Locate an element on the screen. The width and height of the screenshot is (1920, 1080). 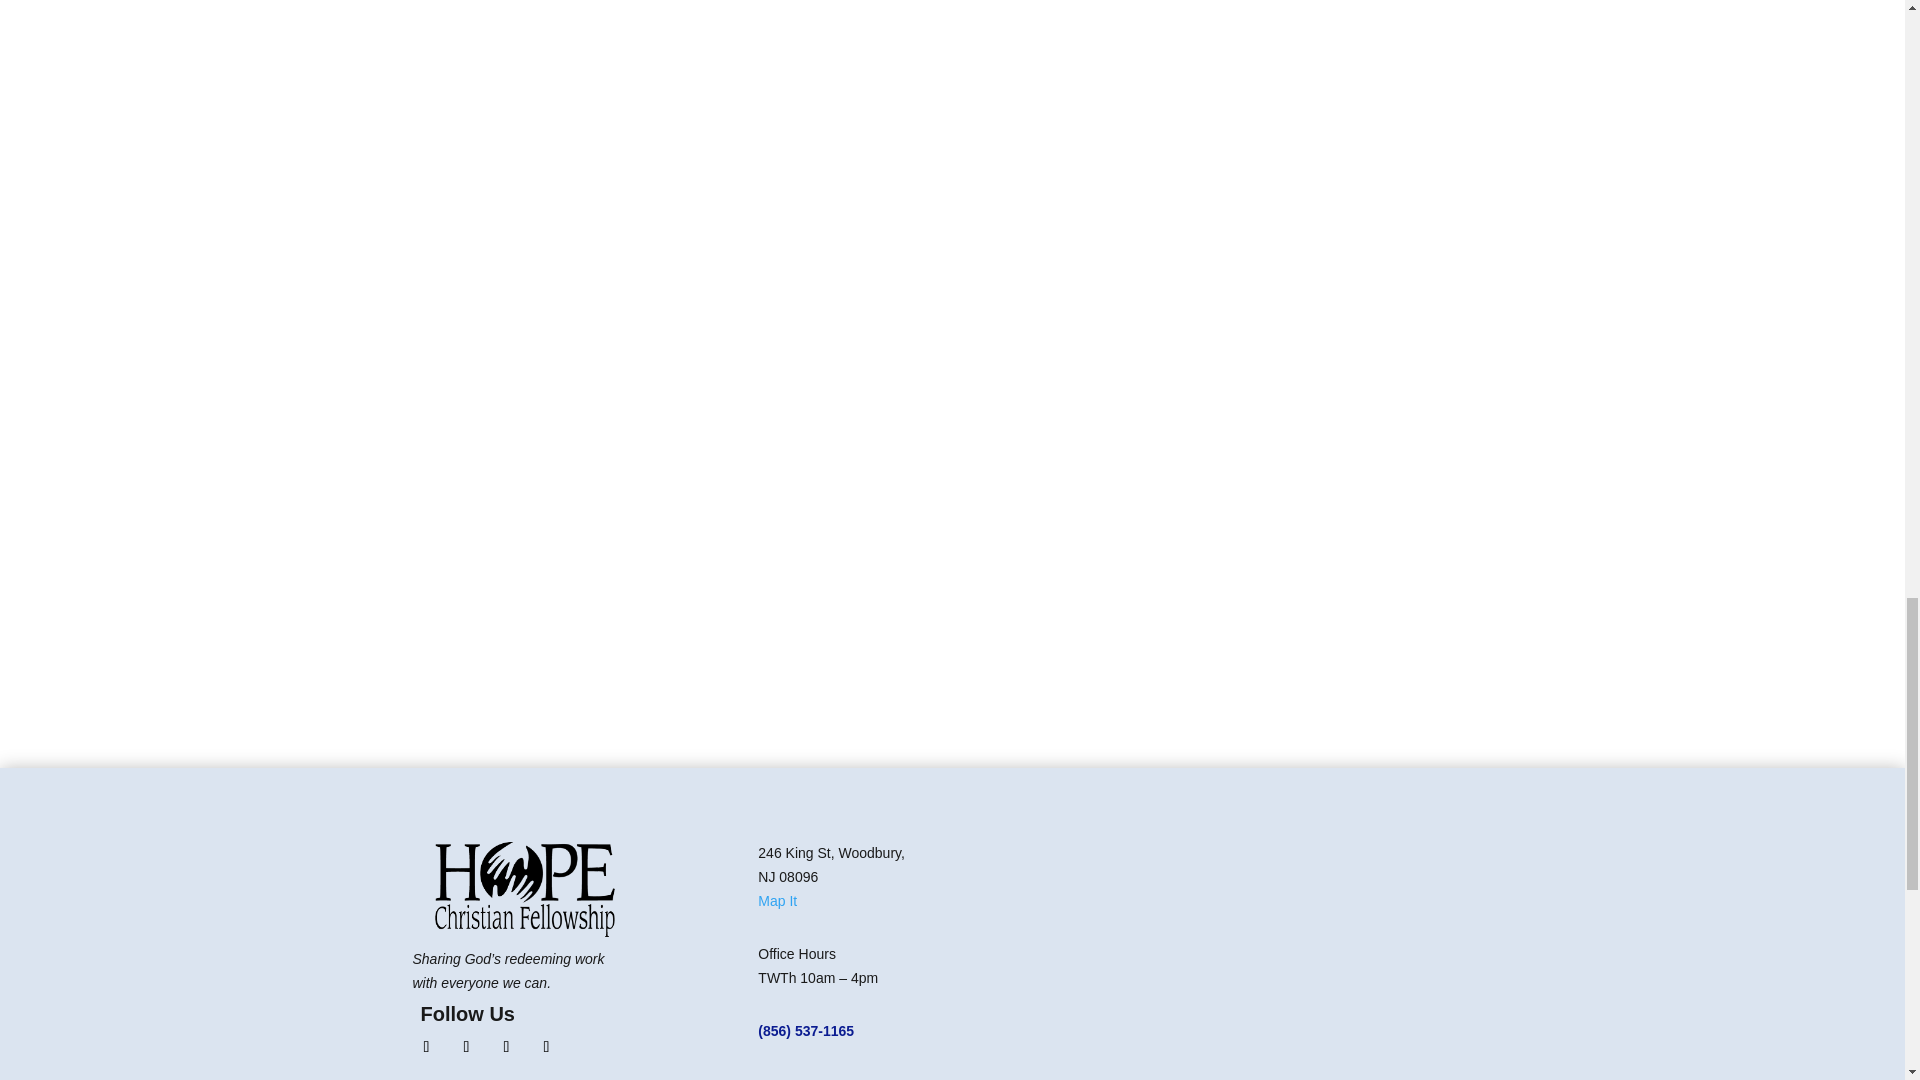
Follow on Youtube is located at coordinates (506, 1046).